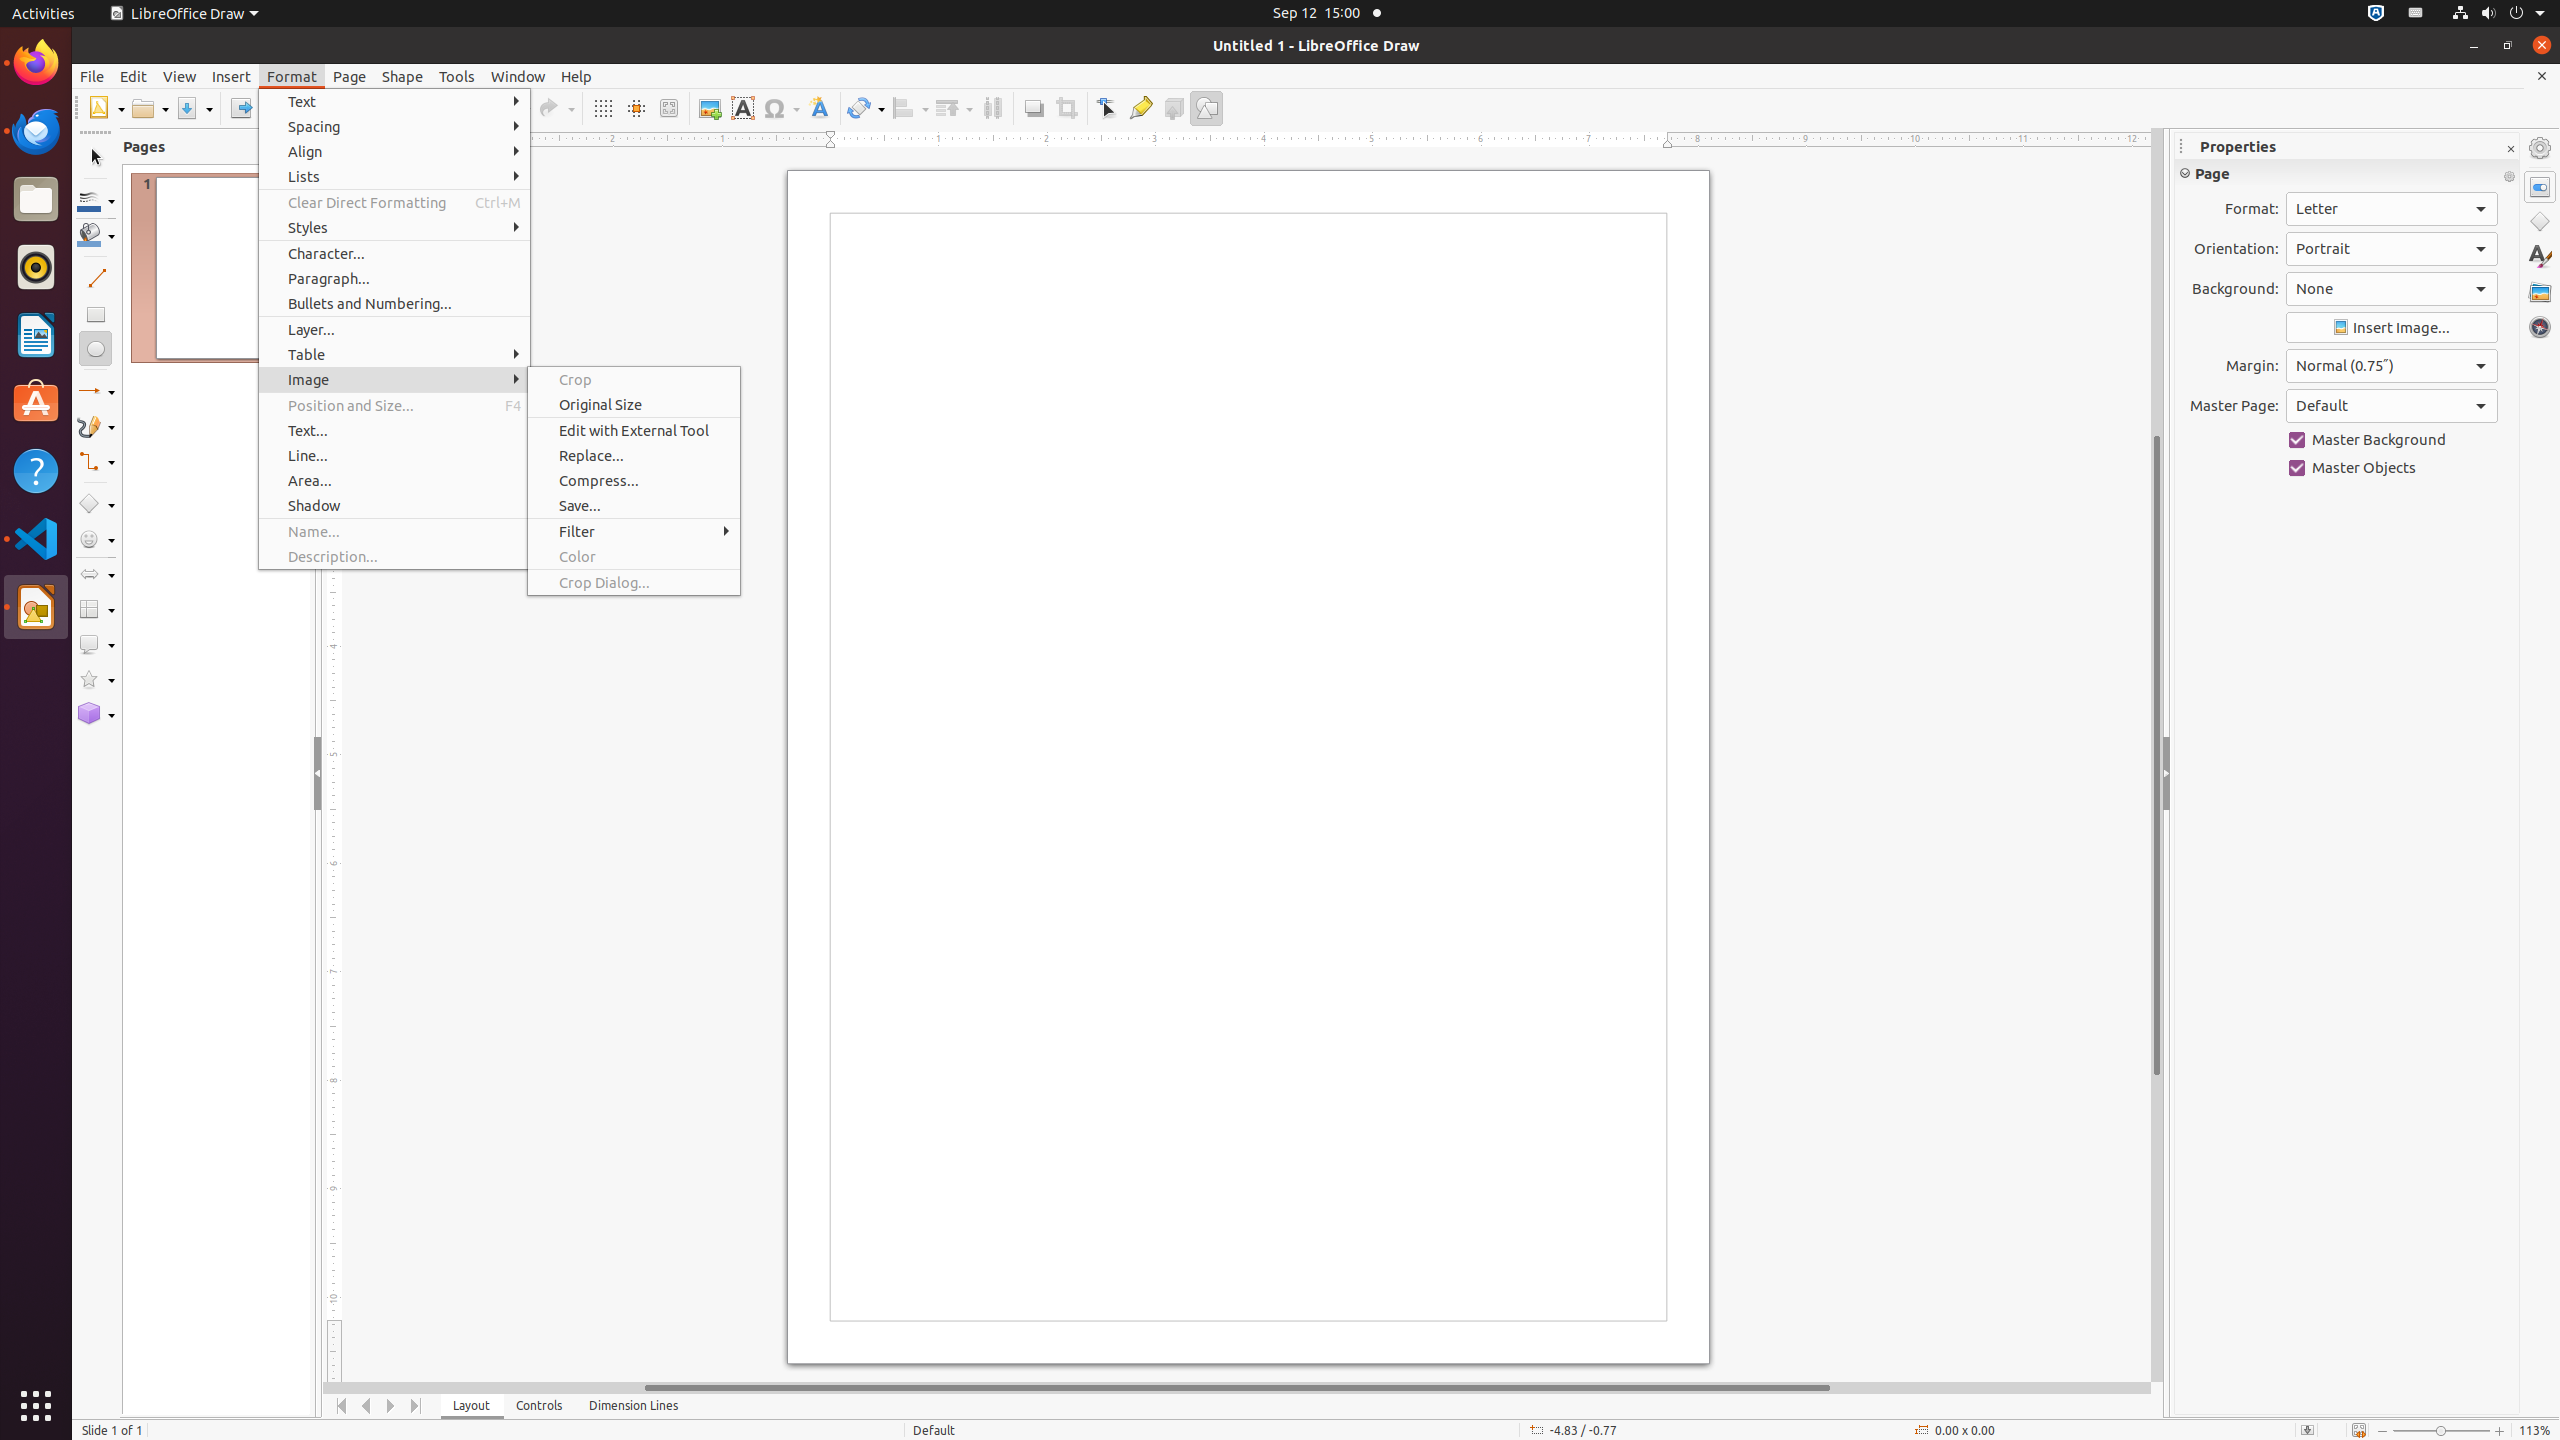  What do you see at coordinates (394, 430) in the screenshot?
I see `Text...` at bounding box center [394, 430].